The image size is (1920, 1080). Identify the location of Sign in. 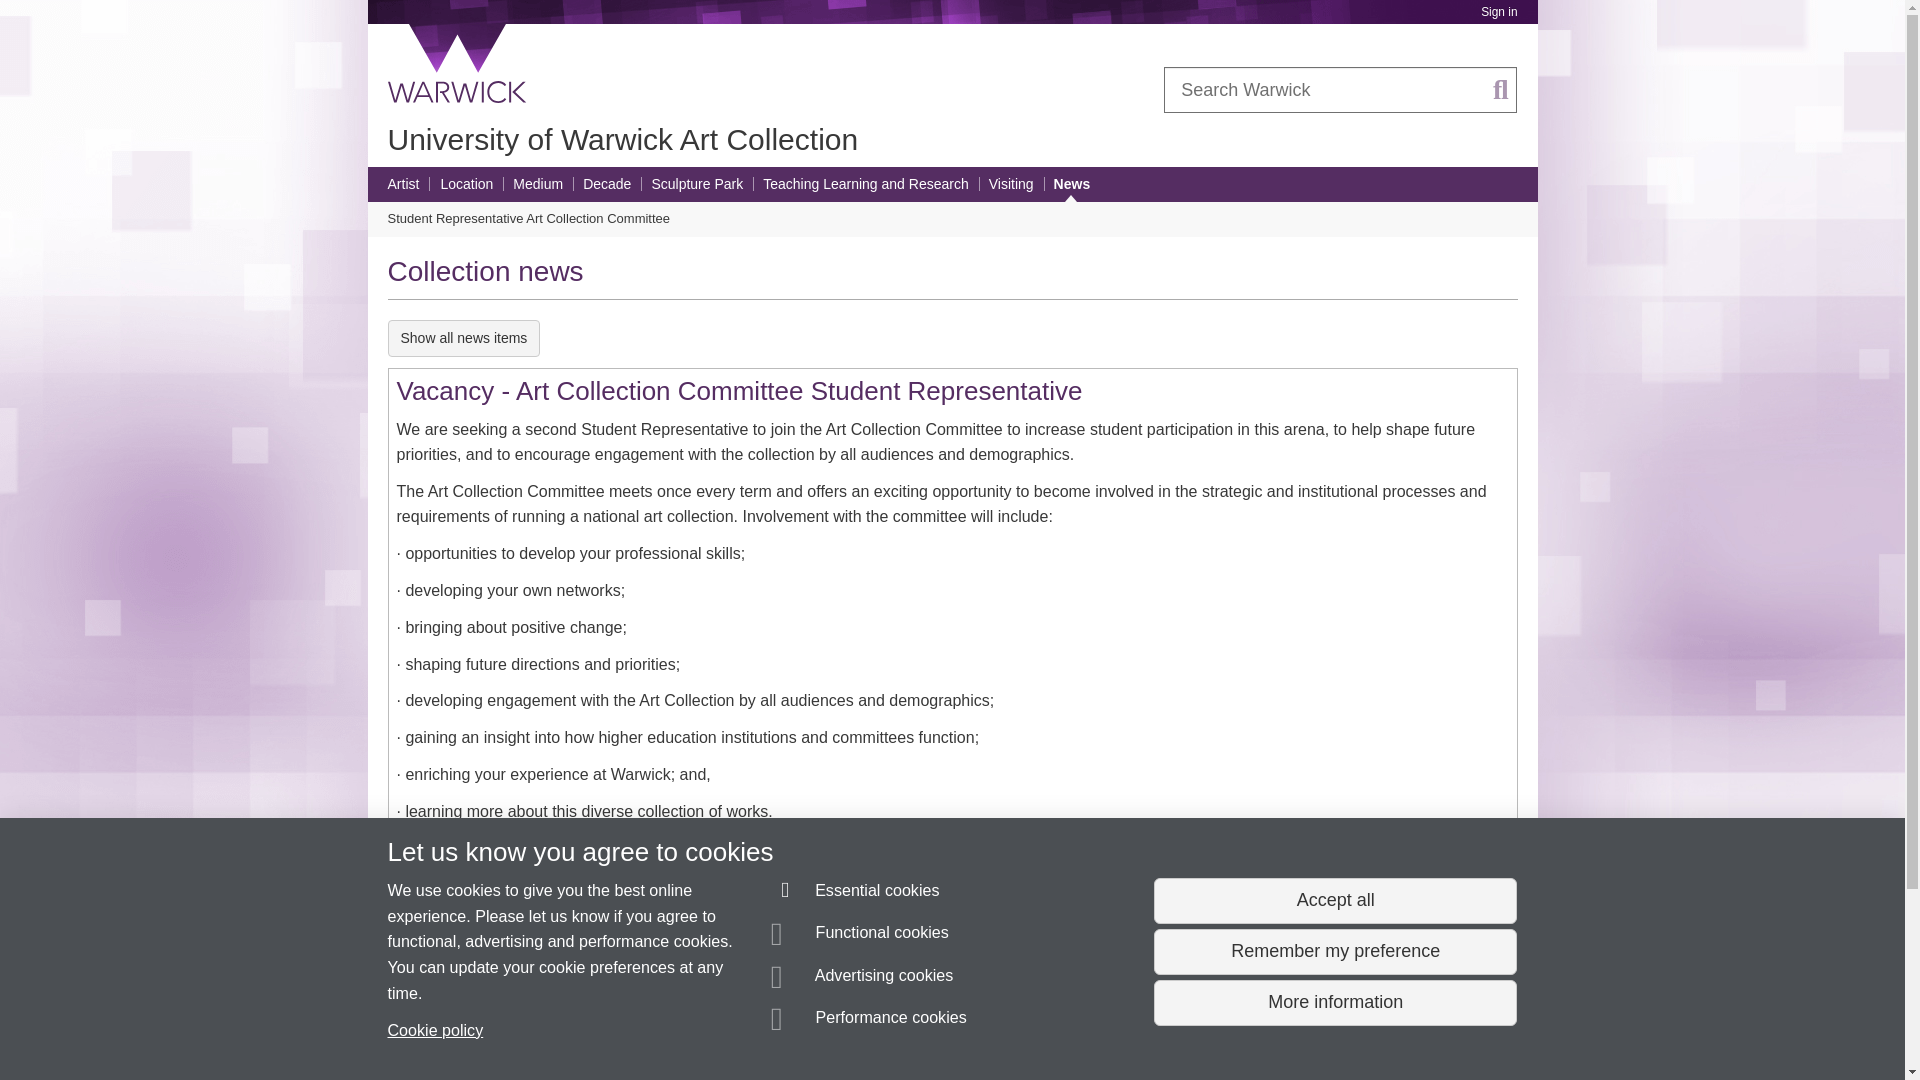
(1498, 12).